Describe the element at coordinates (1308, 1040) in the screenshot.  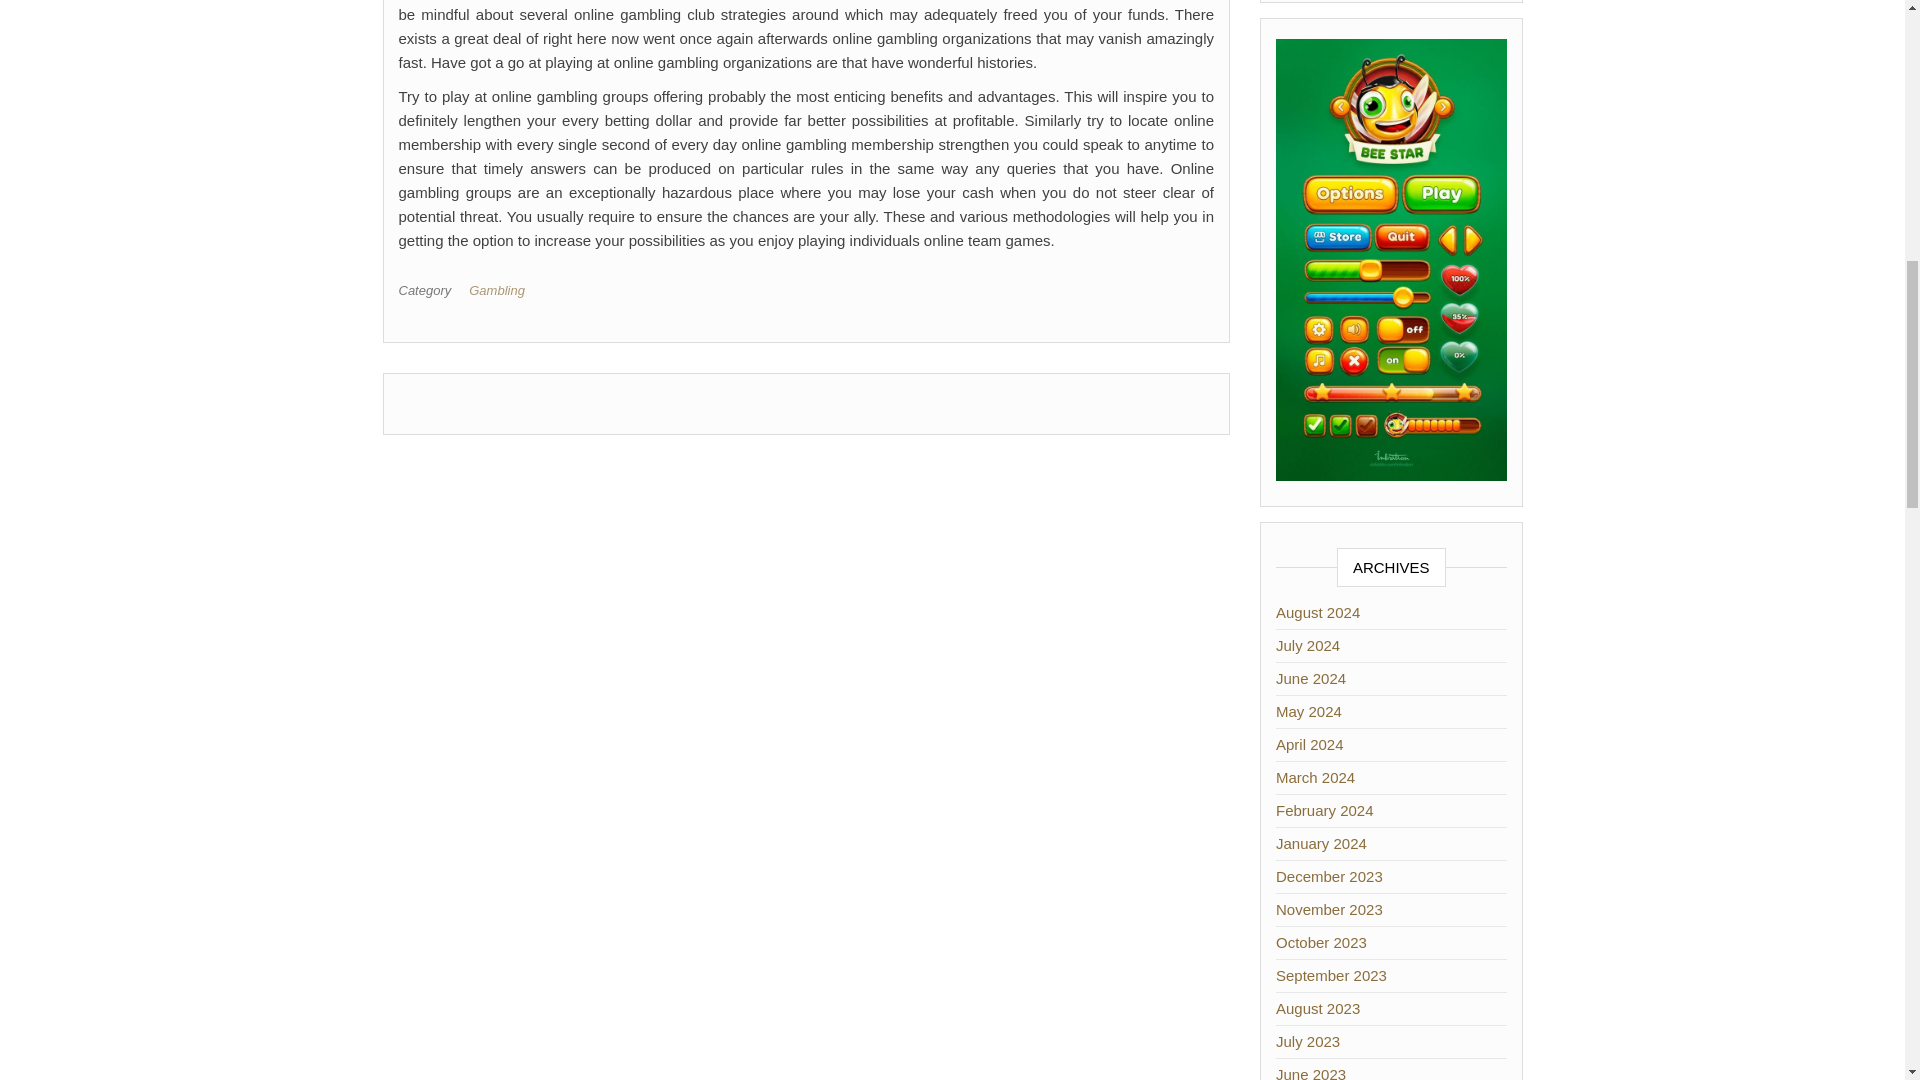
I see `July 2023` at that location.